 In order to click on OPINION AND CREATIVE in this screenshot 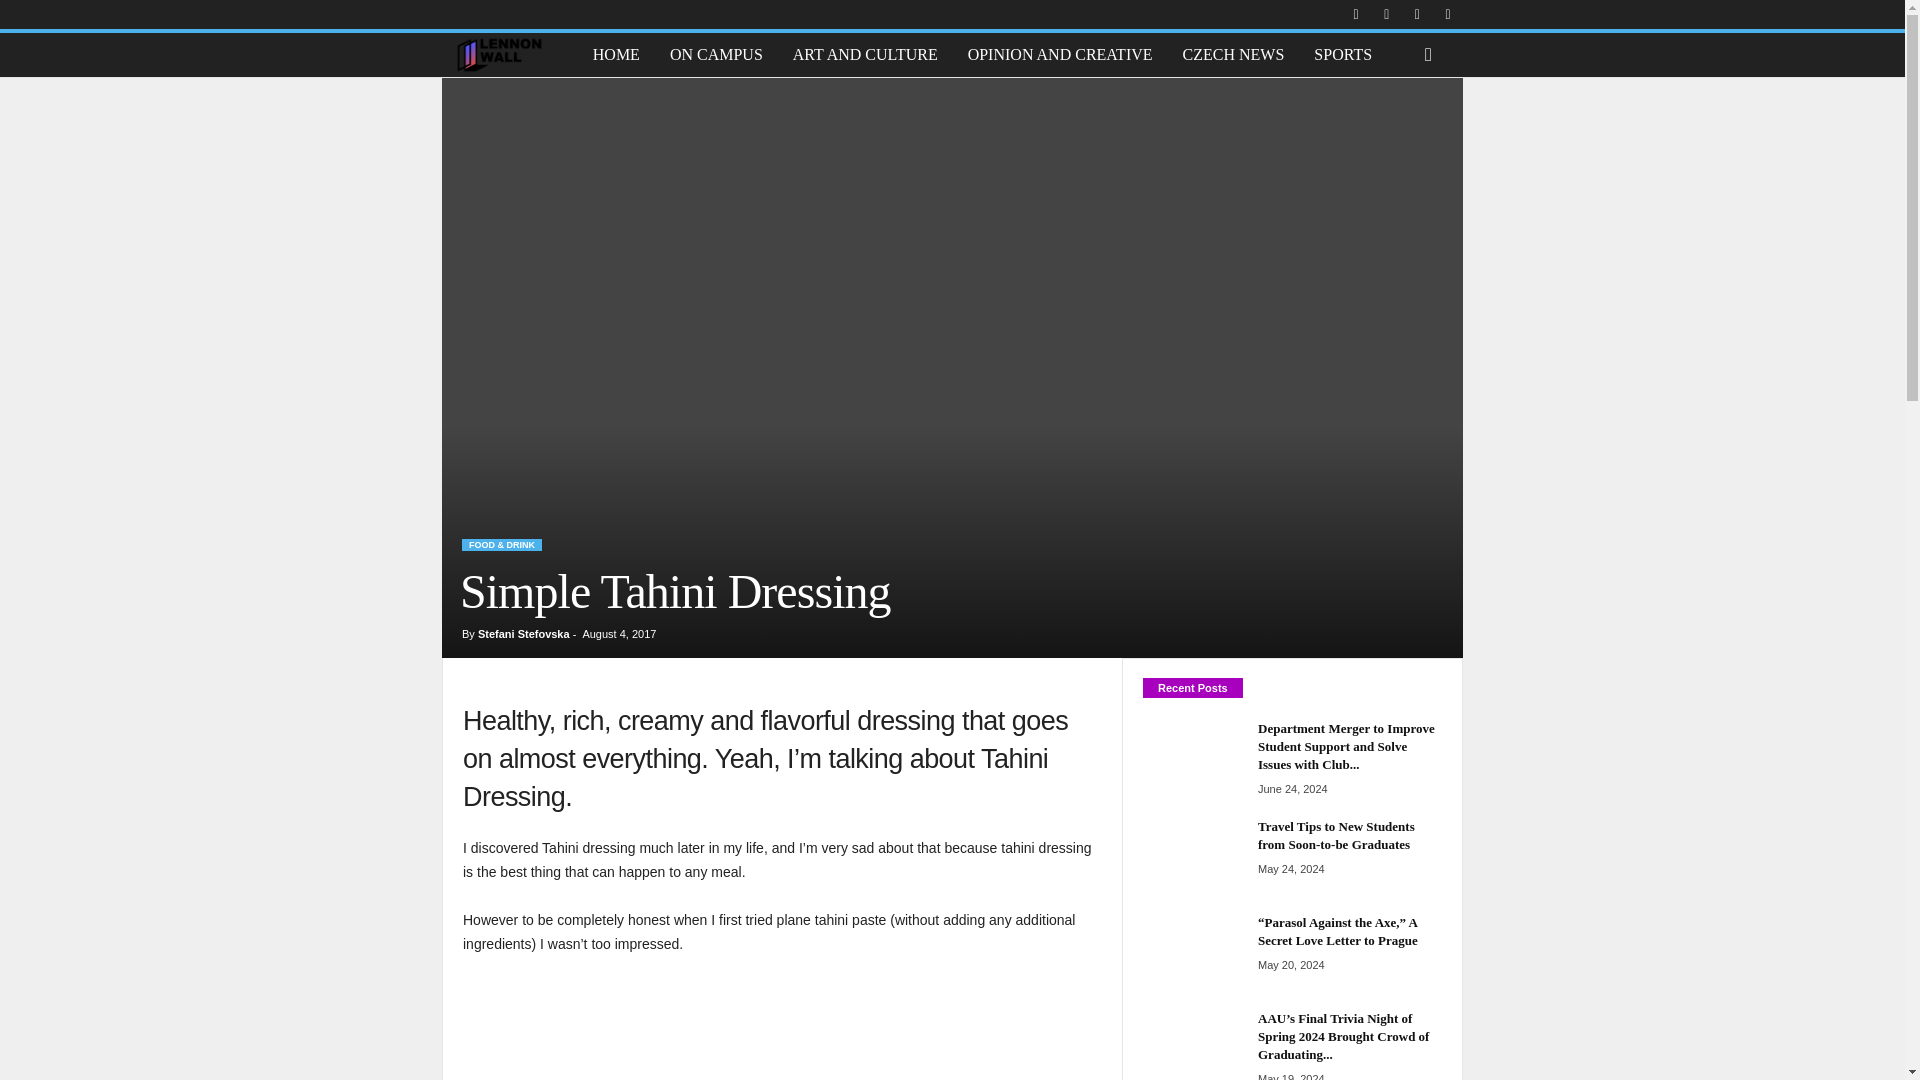, I will do `click(1060, 54)`.